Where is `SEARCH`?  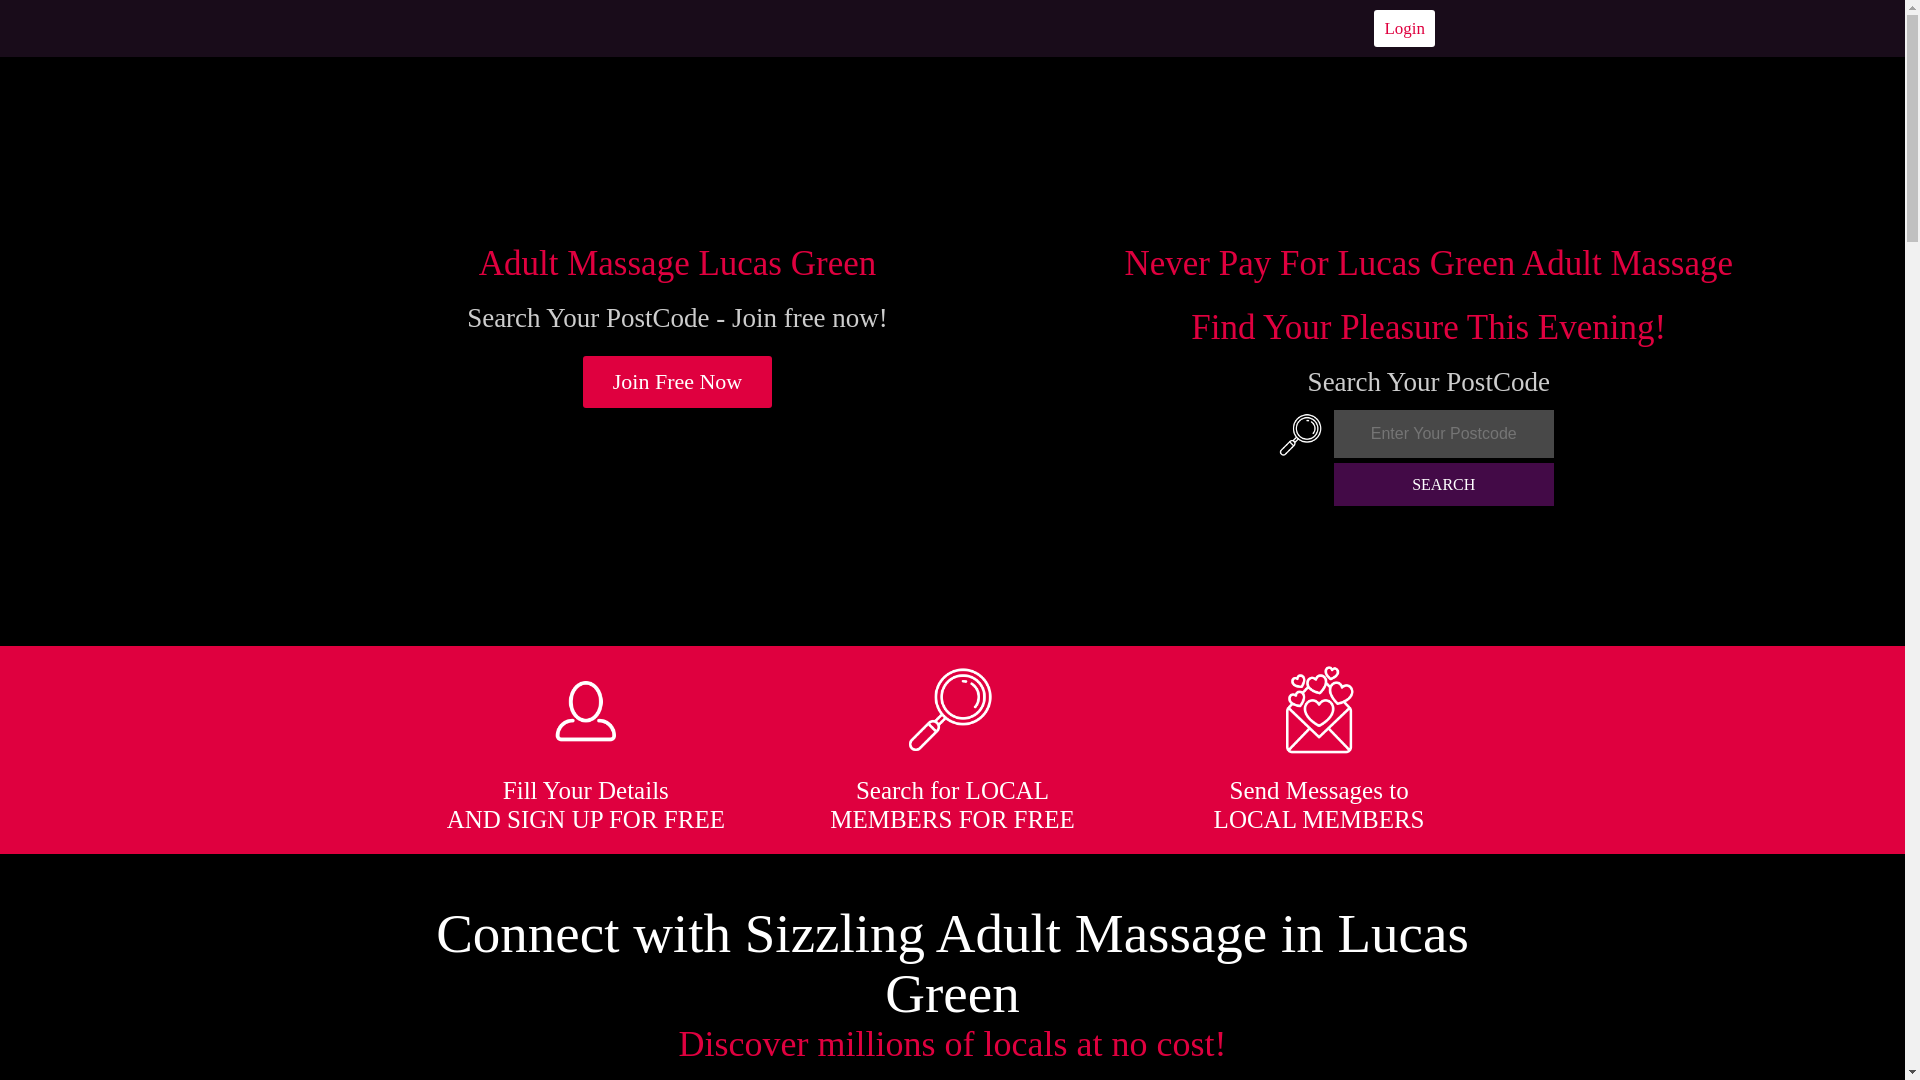
SEARCH is located at coordinates (1444, 484).